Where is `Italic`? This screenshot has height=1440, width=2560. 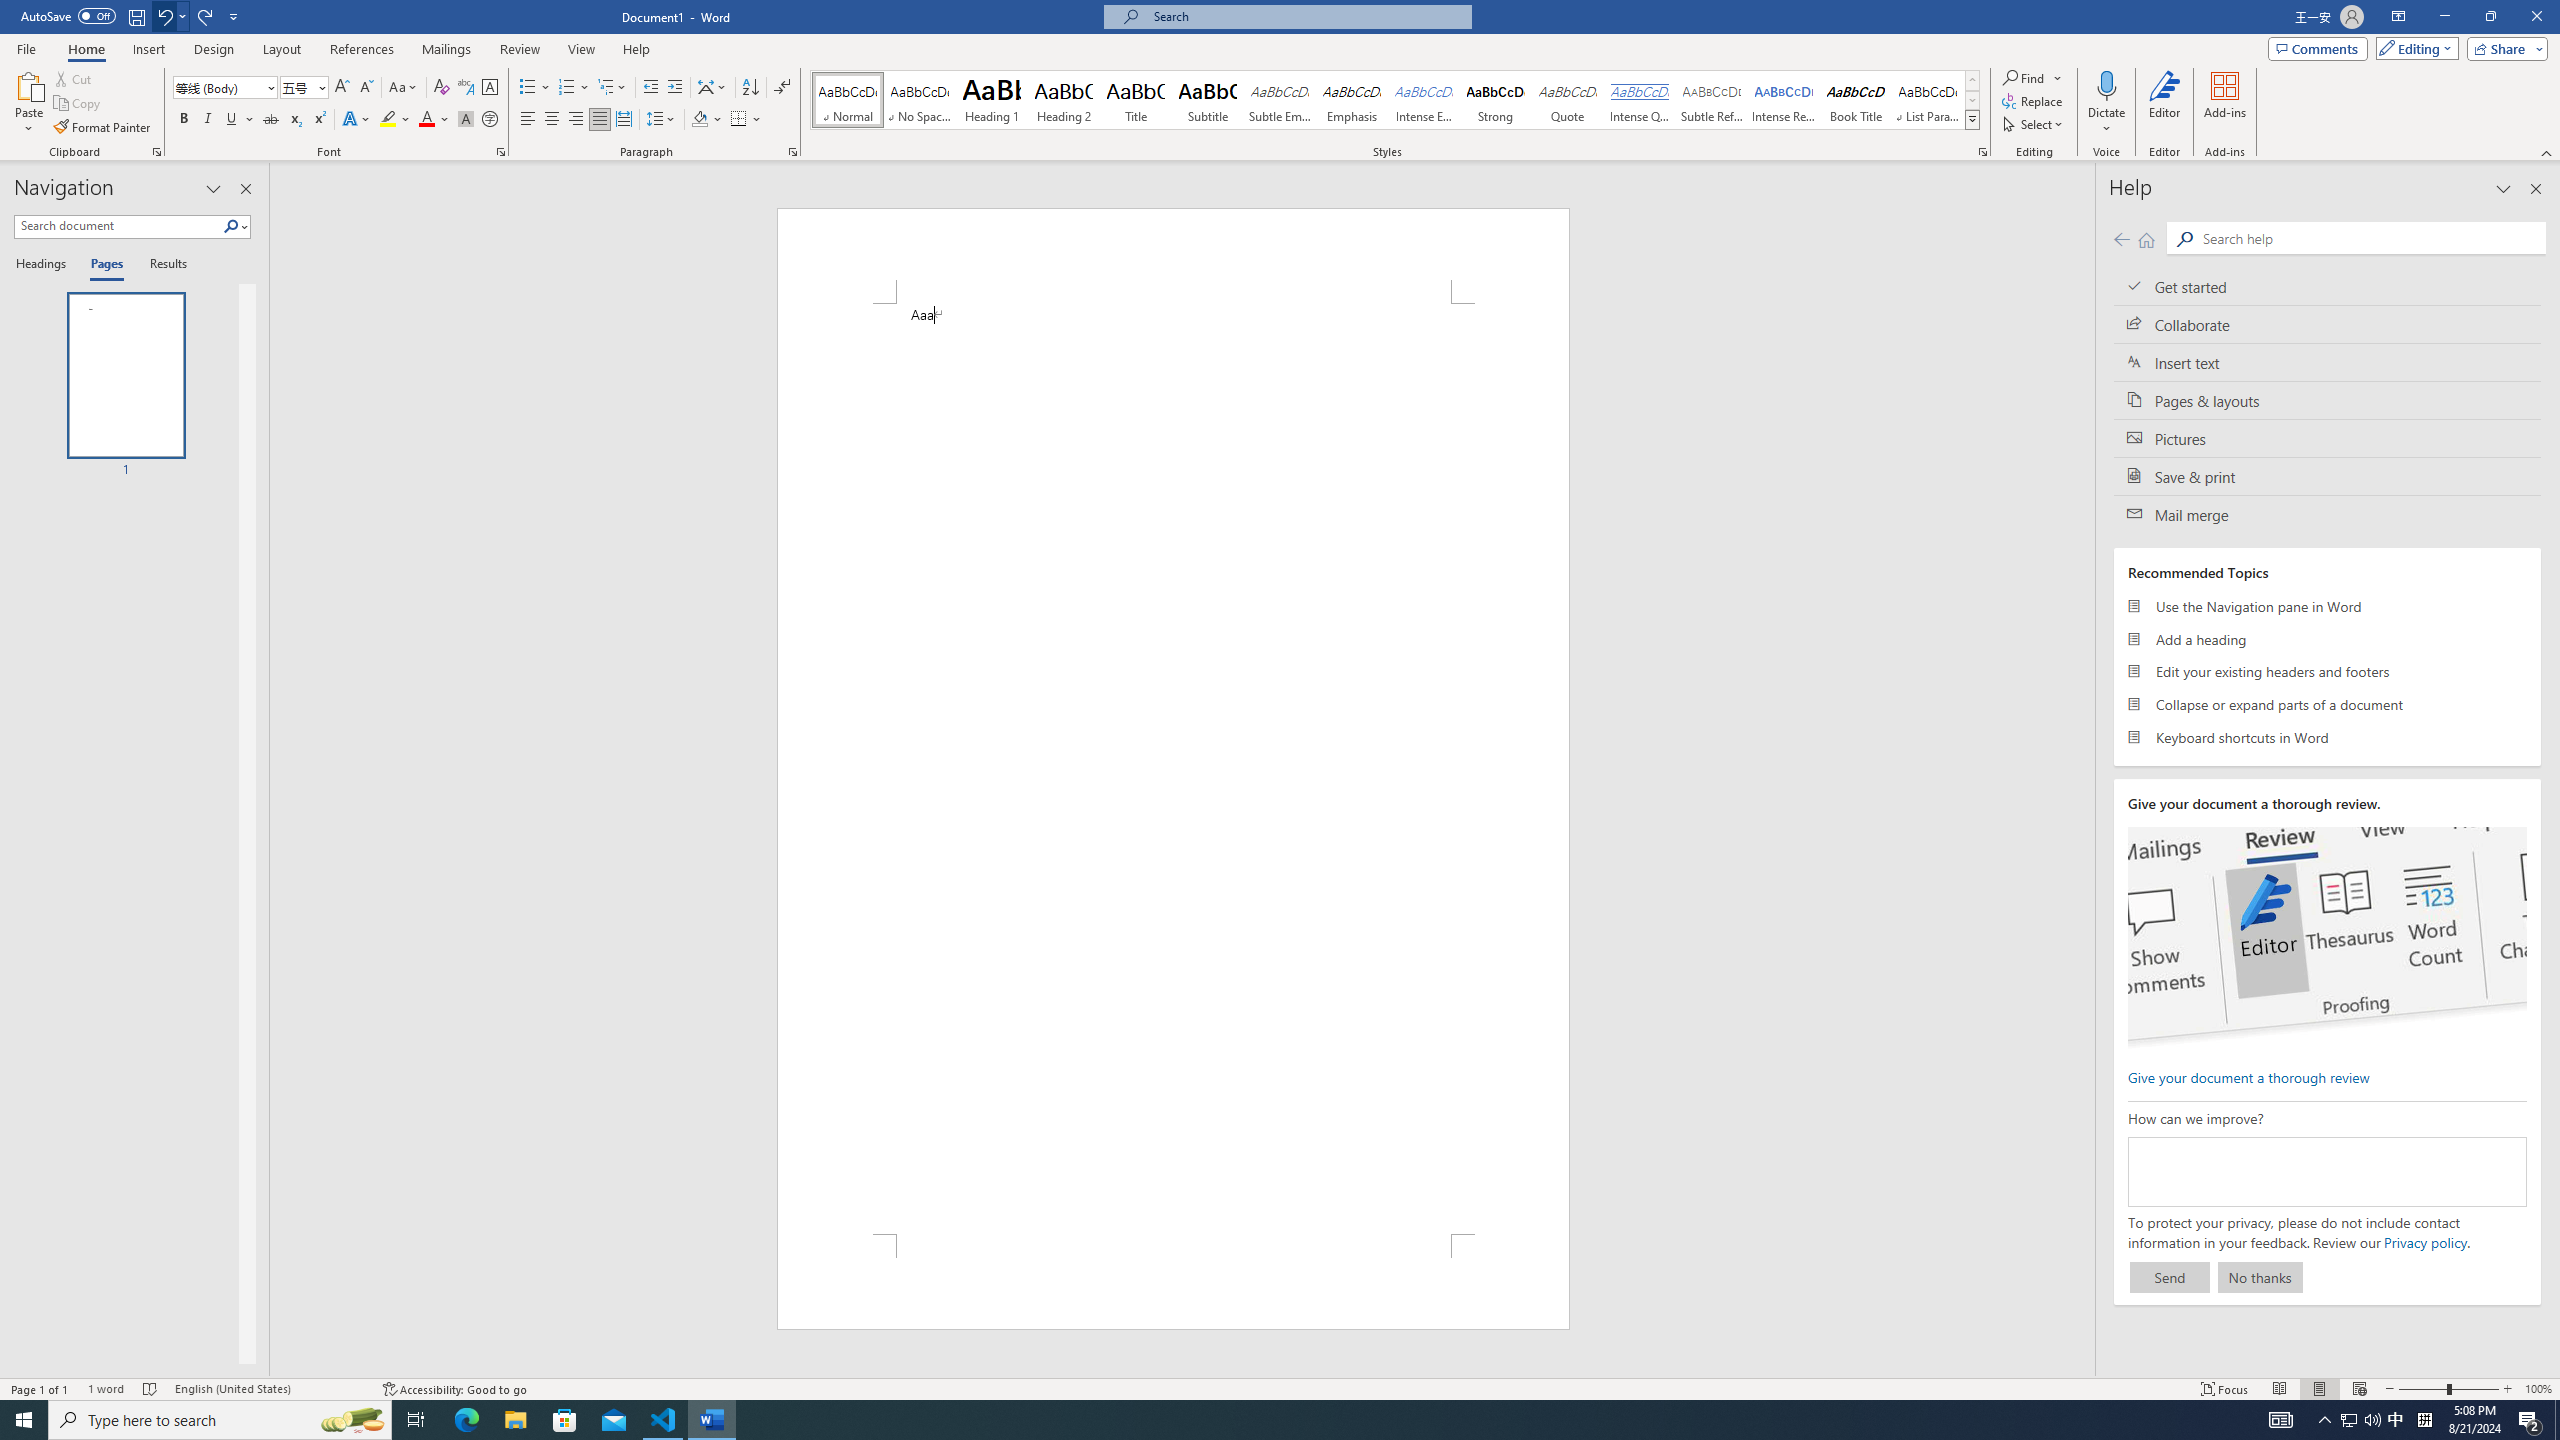
Italic is located at coordinates (208, 120).